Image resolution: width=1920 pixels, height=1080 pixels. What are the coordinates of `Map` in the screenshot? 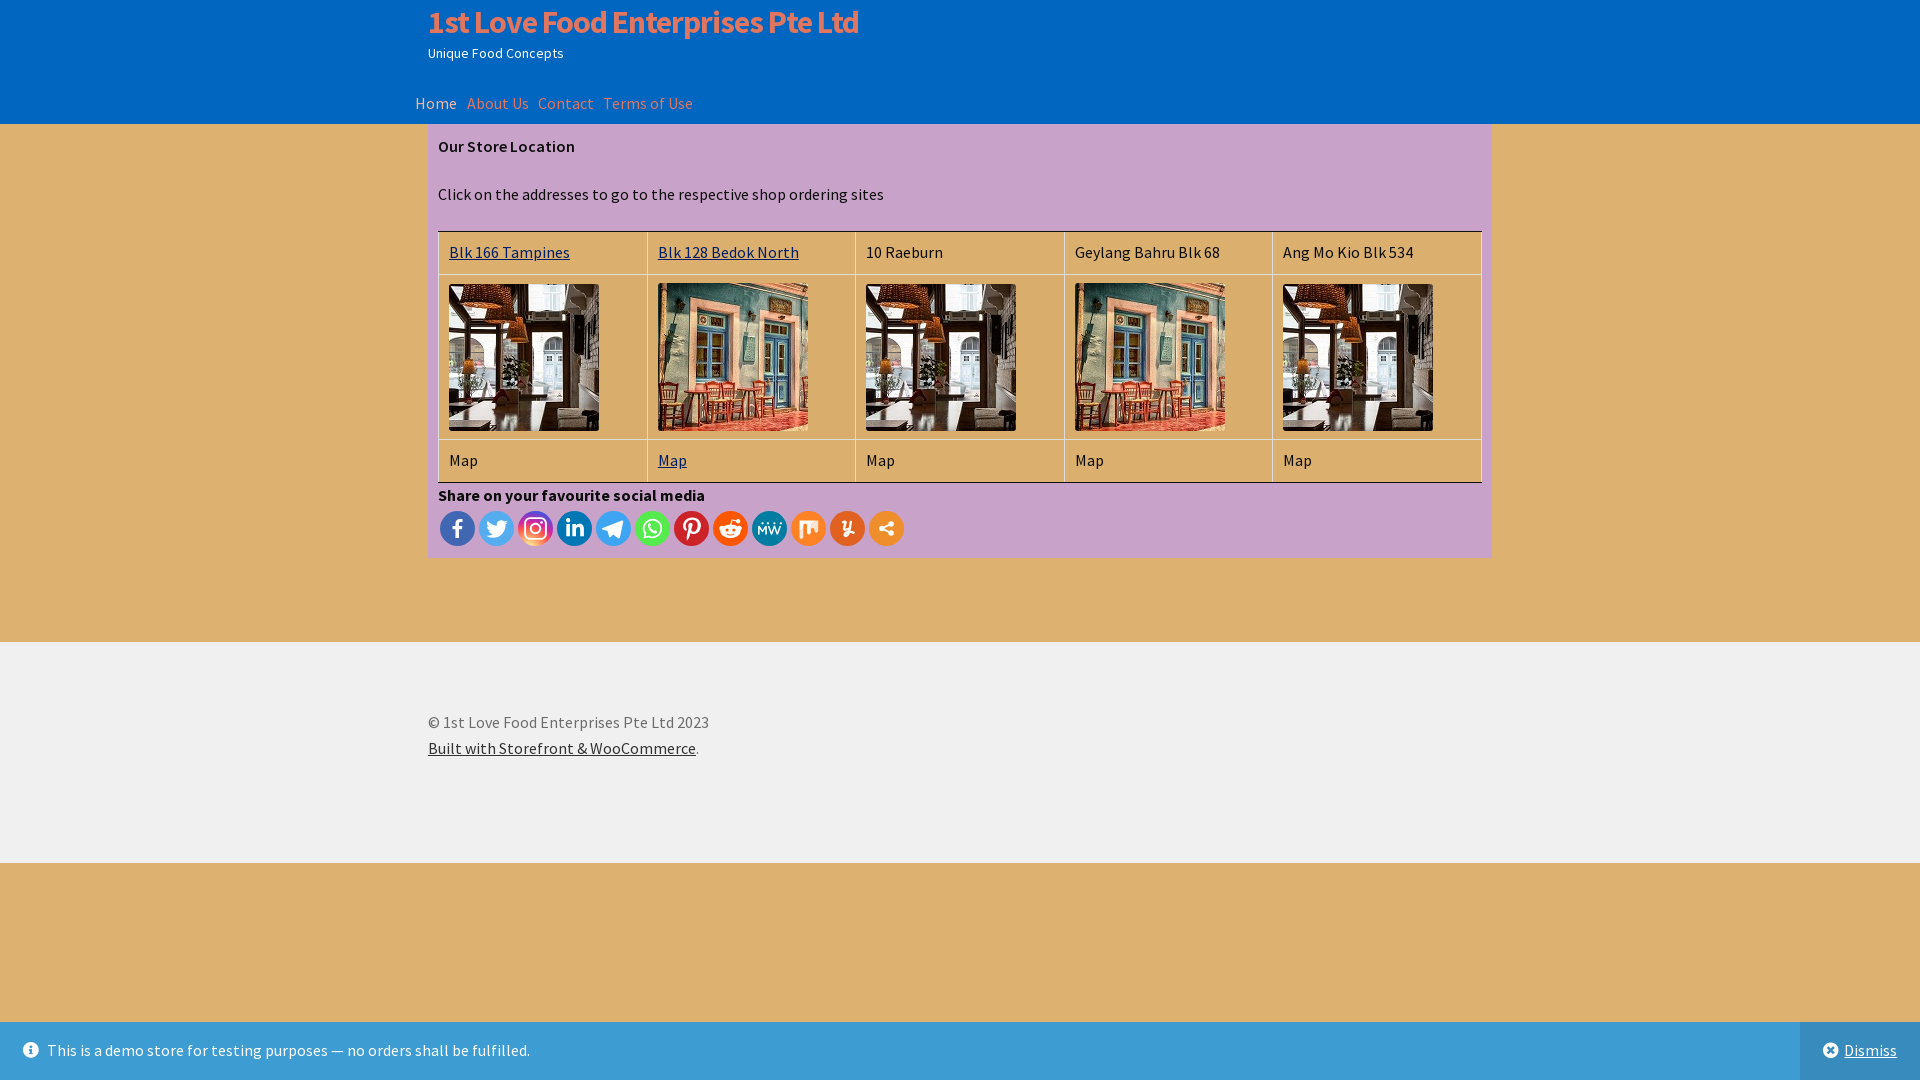 It's located at (672, 460).